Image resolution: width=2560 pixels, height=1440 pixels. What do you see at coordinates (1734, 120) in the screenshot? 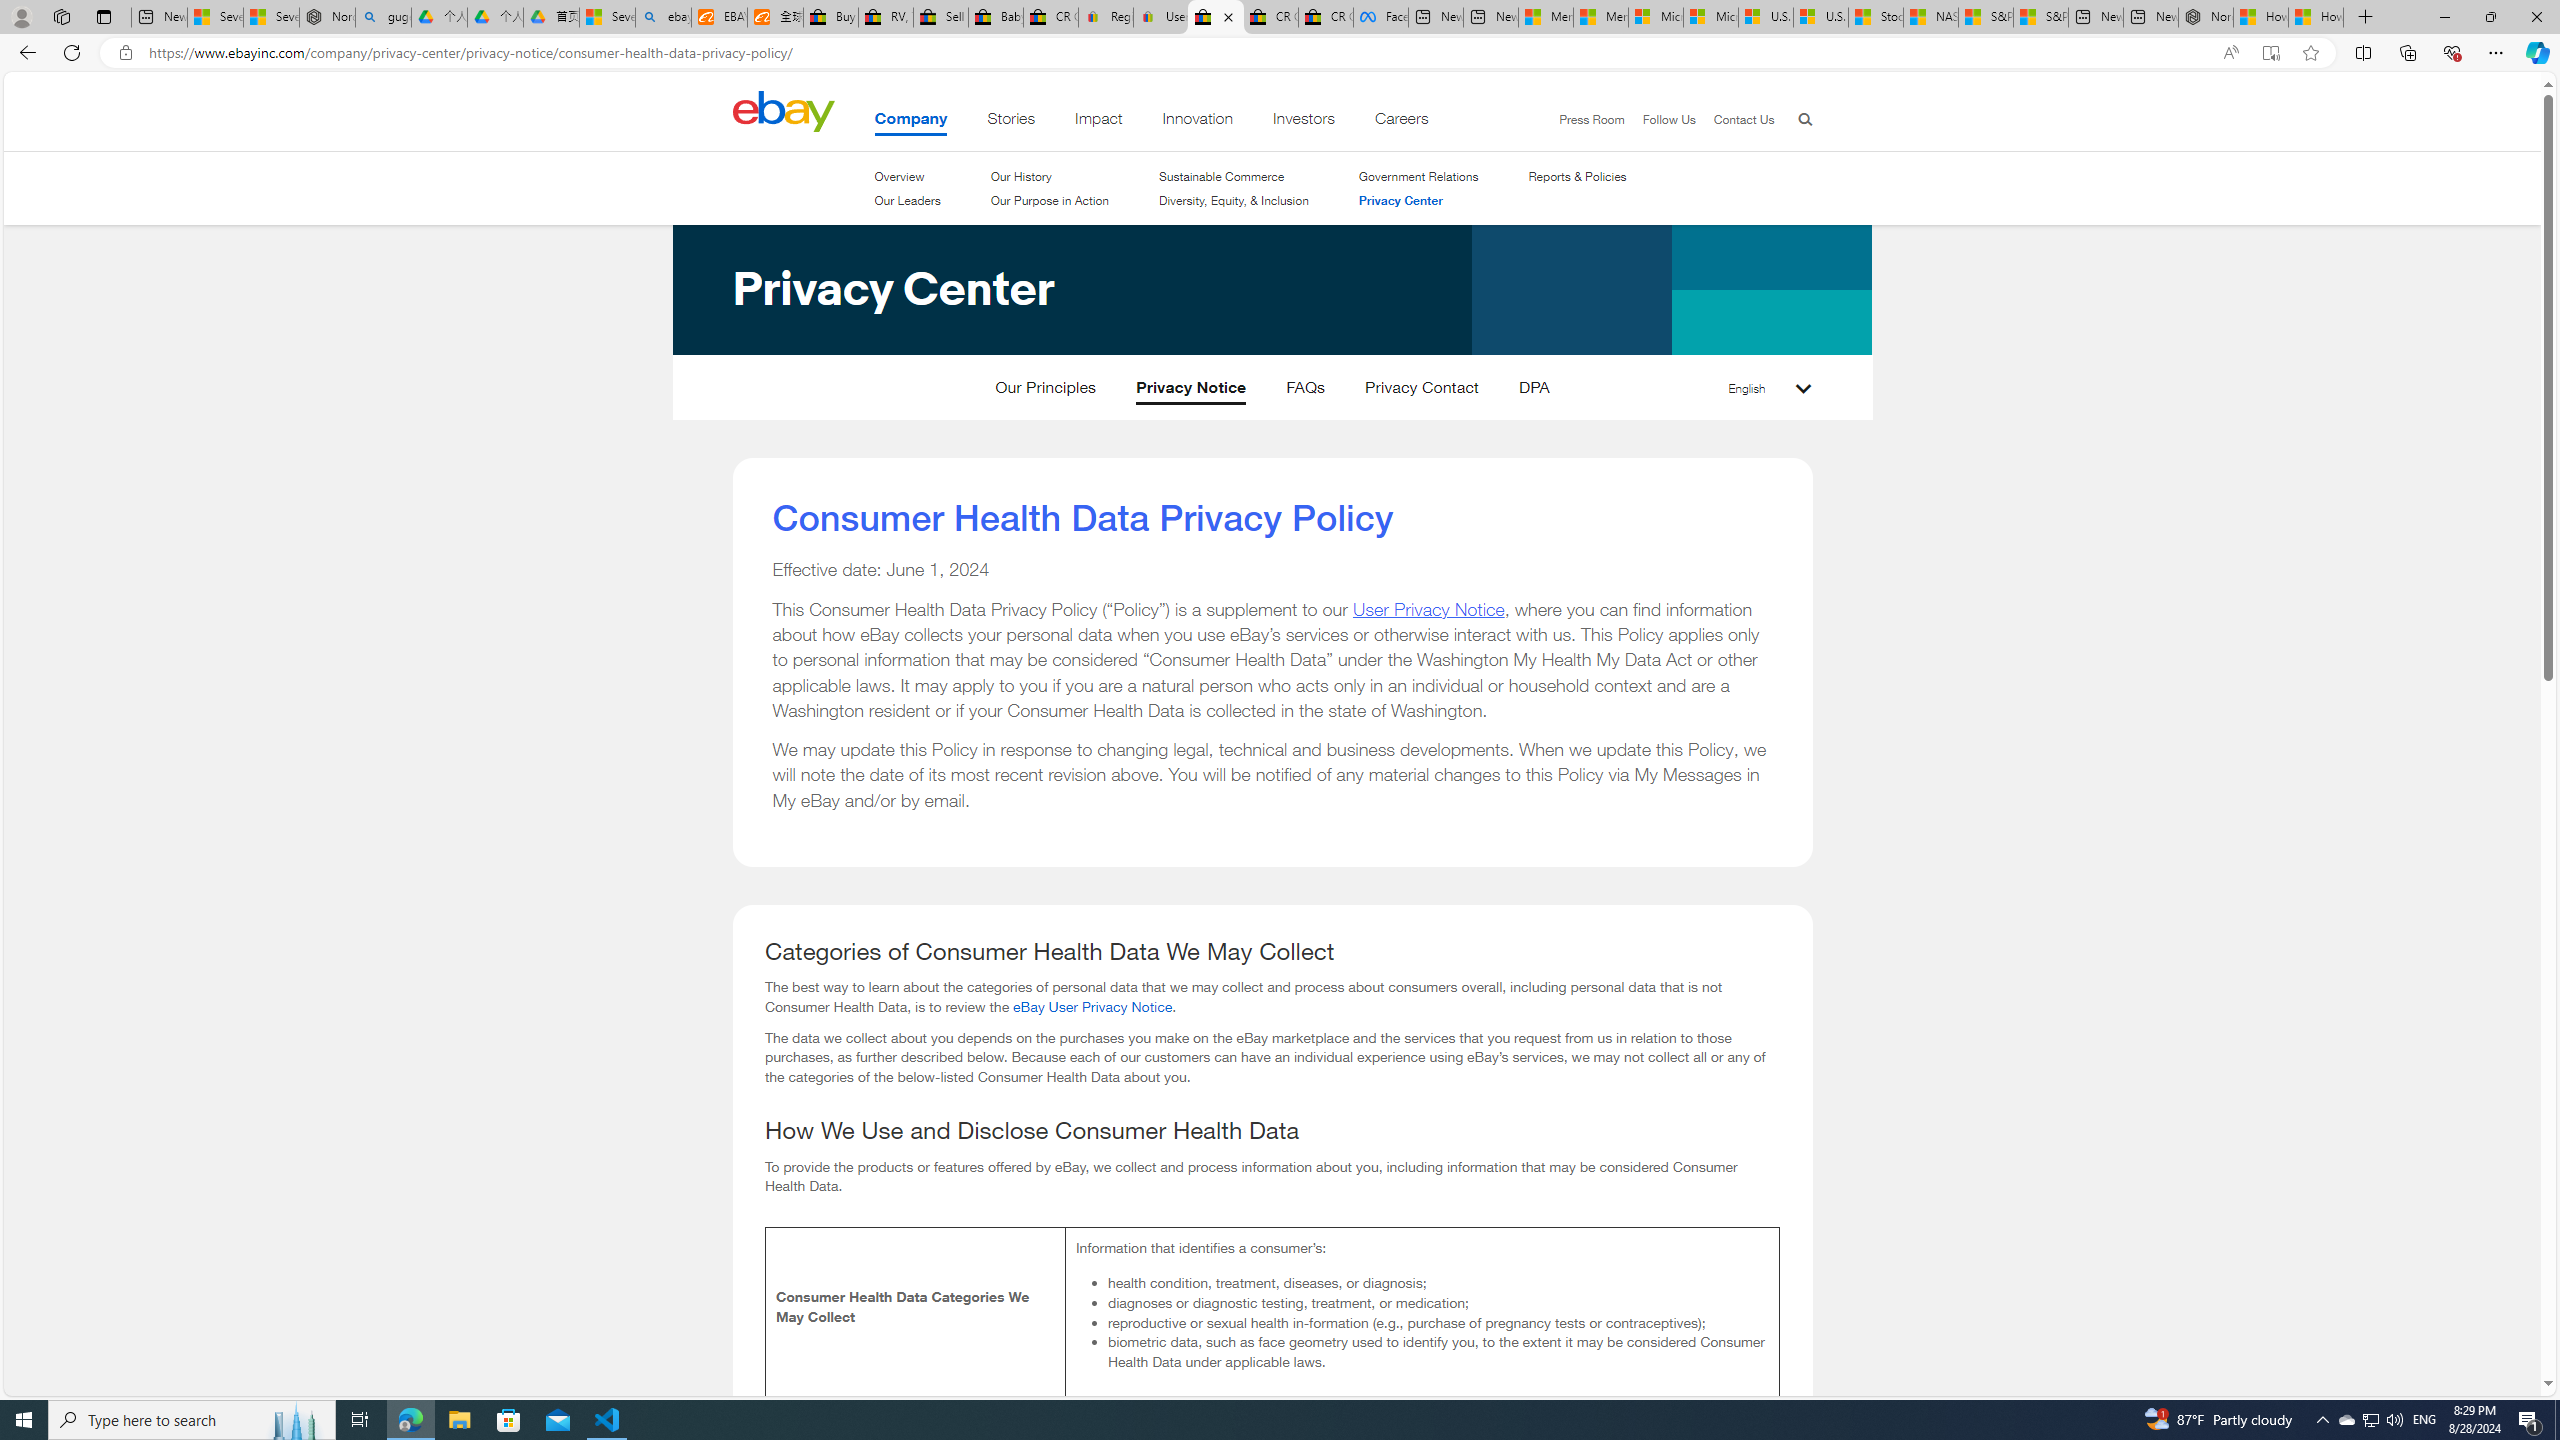
I see `Contact Us` at bounding box center [1734, 120].